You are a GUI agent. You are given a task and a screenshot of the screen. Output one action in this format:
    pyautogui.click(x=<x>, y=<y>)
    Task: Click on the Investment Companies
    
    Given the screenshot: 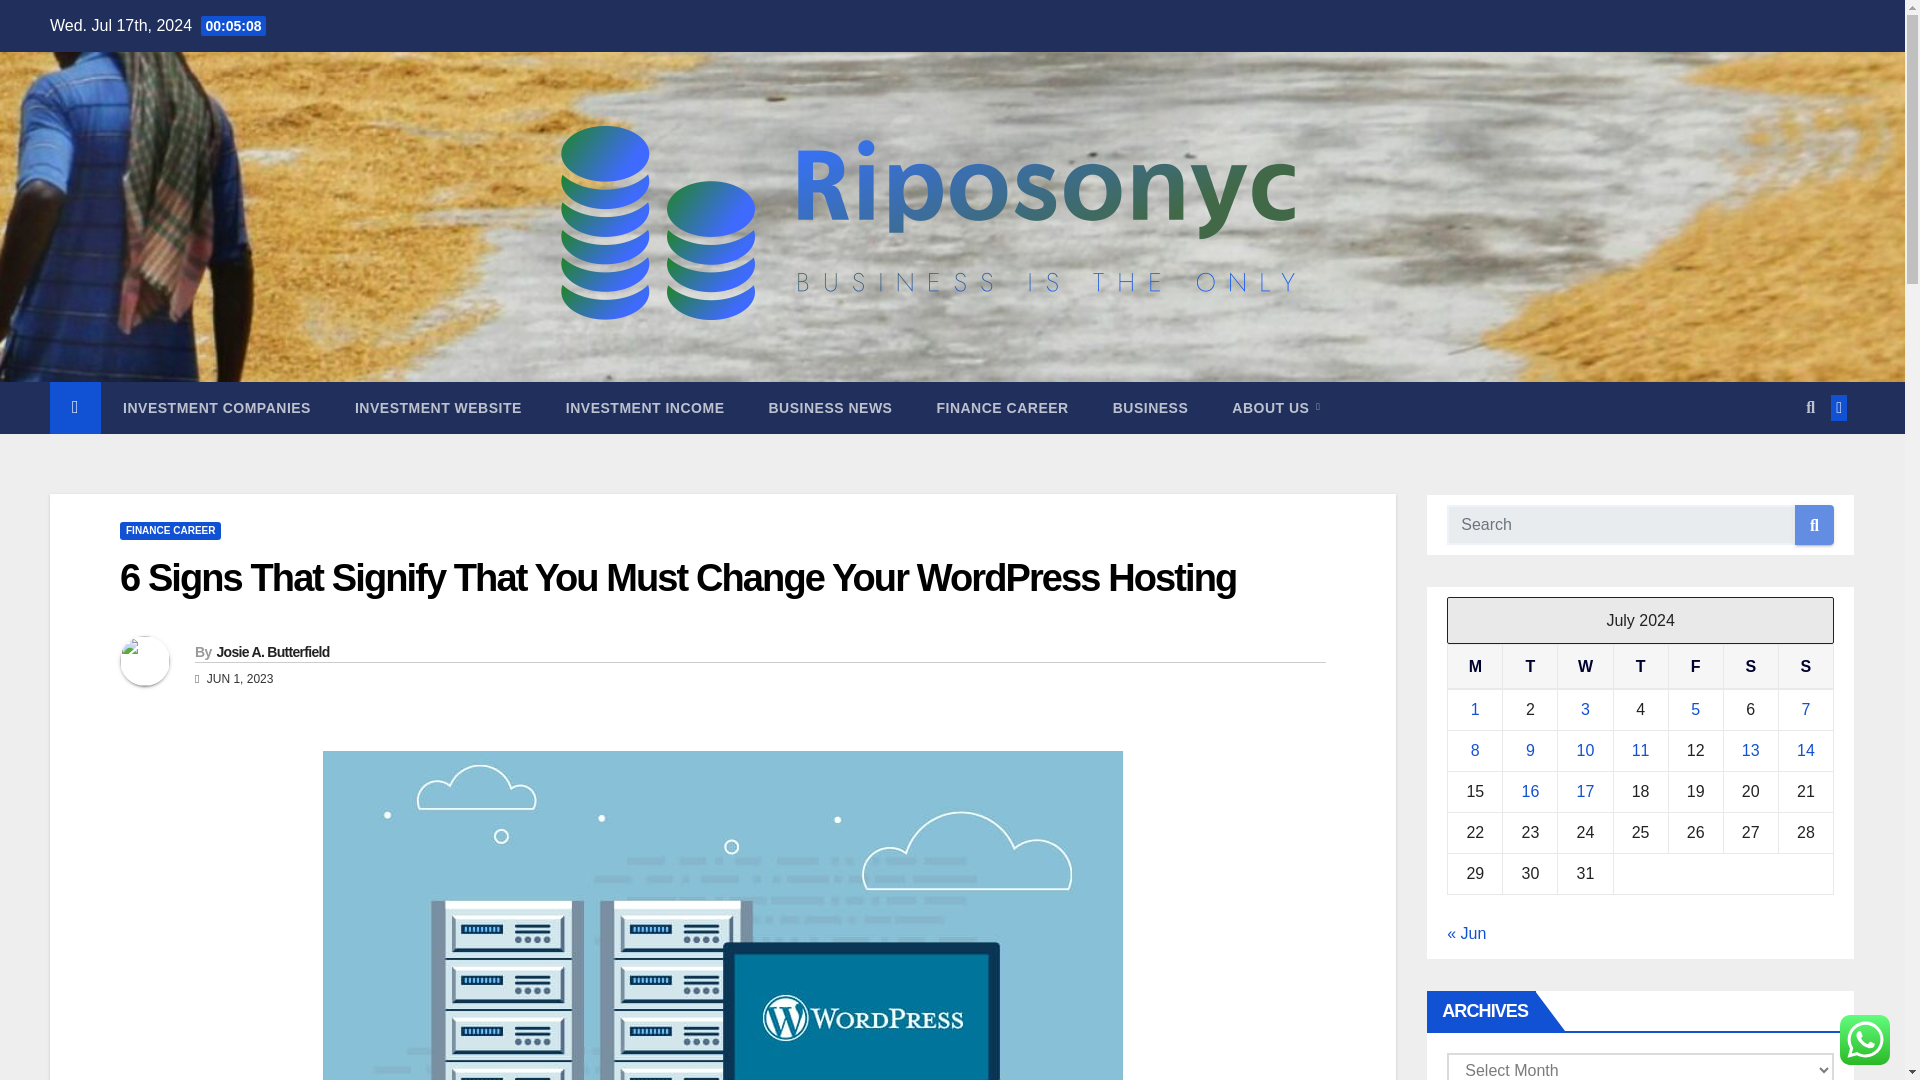 What is the action you would take?
    pyautogui.click(x=216, y=408)
    